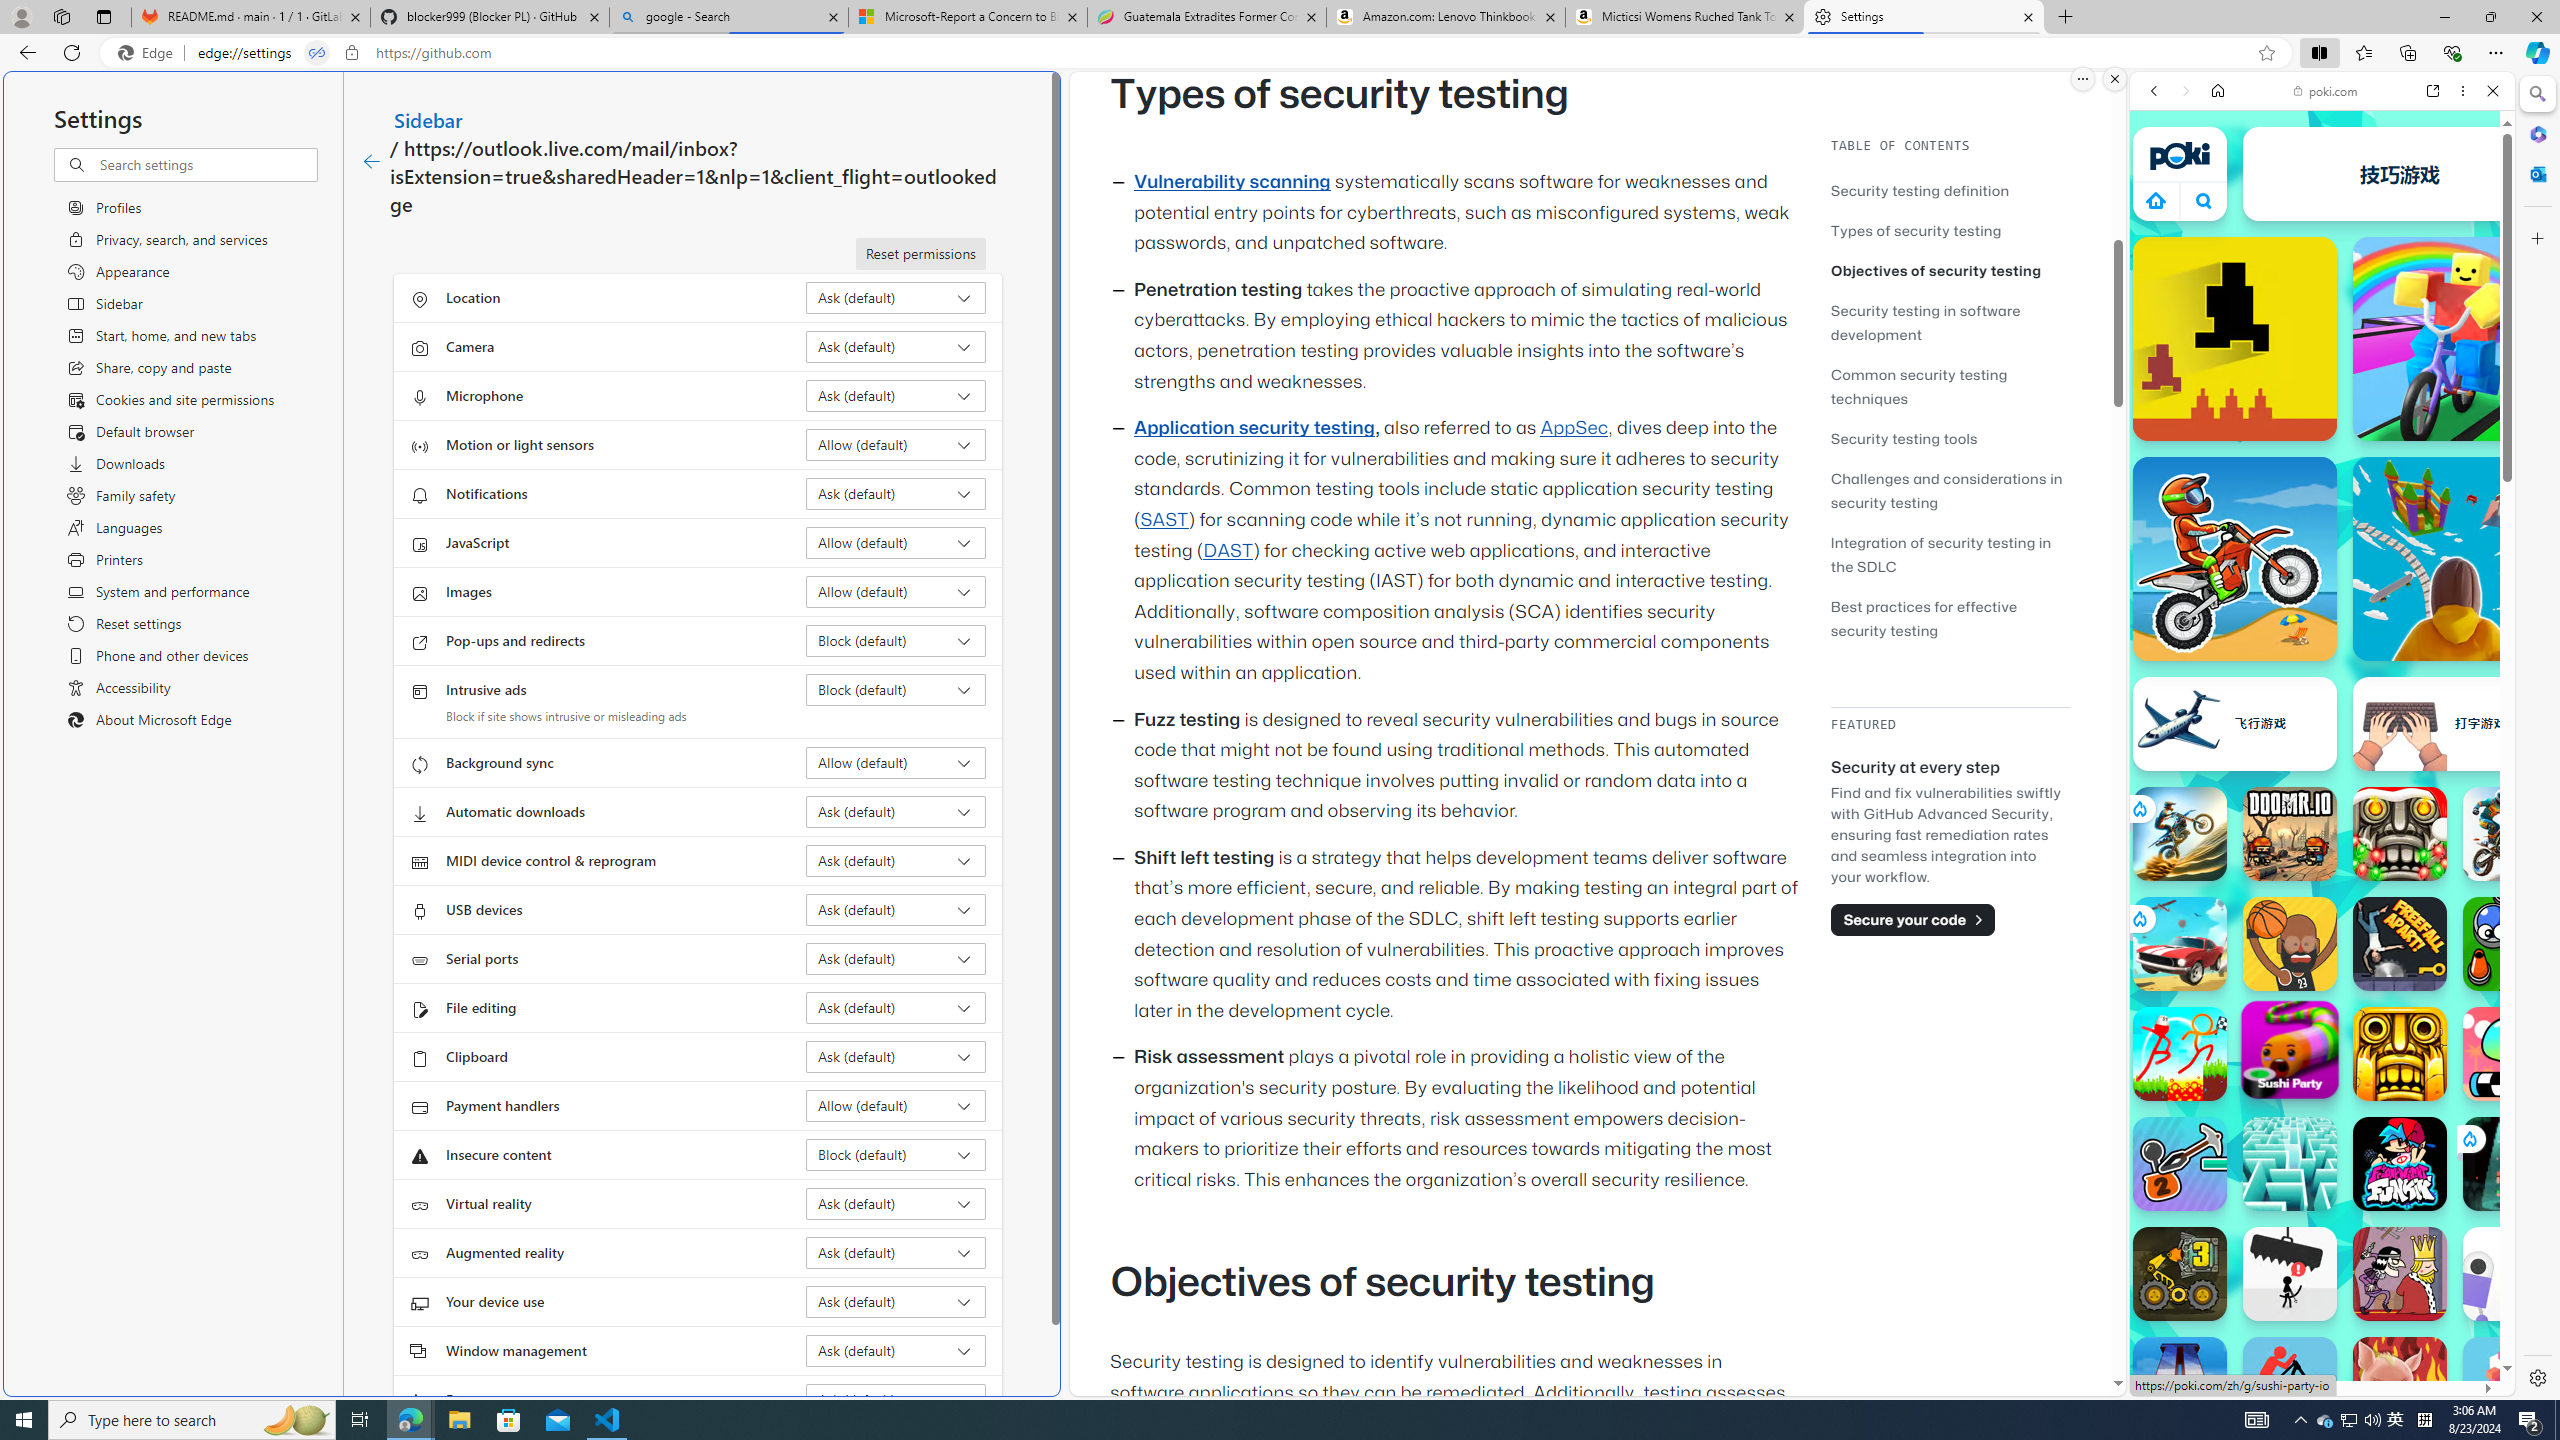 The width and height of the screenshot is (2560, 1440). Describe the element at coordinates (896, 958) in the screenshot. I see `Serial ports Ask (default)` at that location.